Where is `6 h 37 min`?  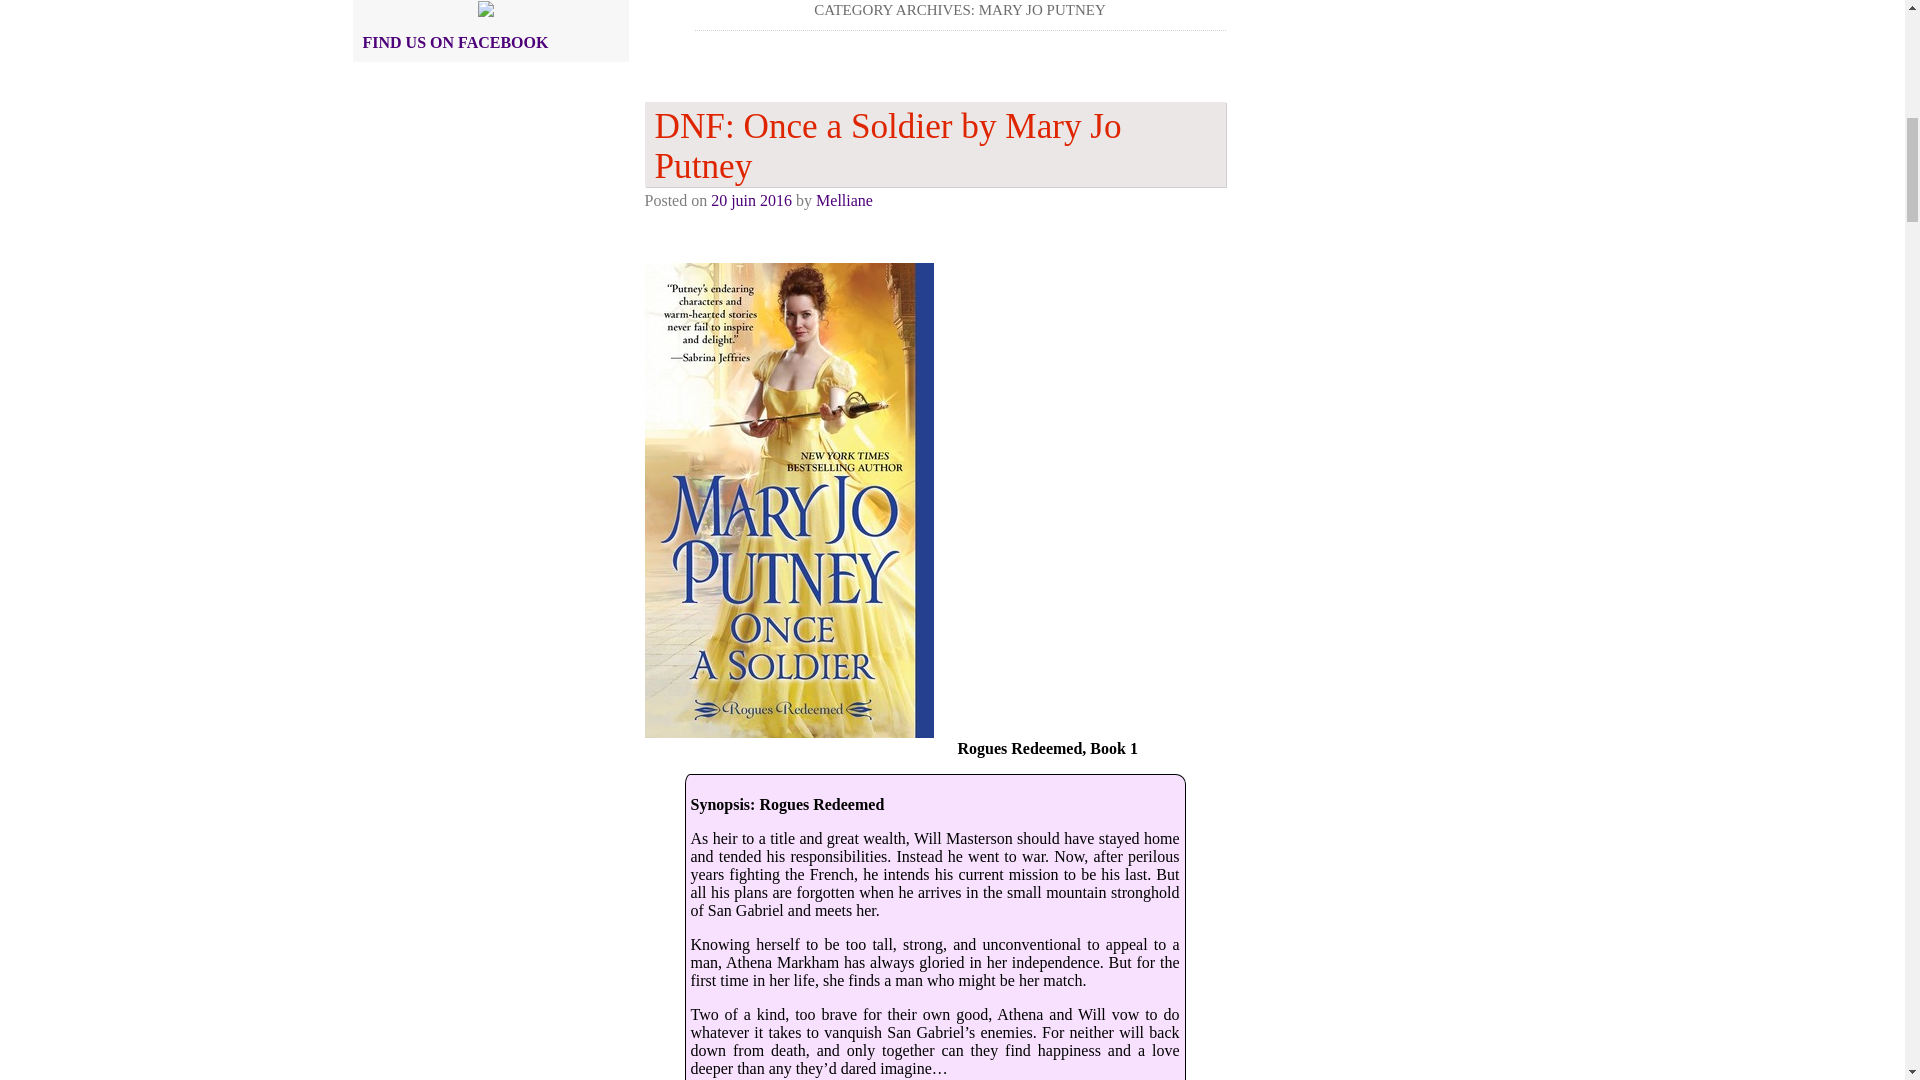
6 h 37 min is located at coordinates (750, 200).